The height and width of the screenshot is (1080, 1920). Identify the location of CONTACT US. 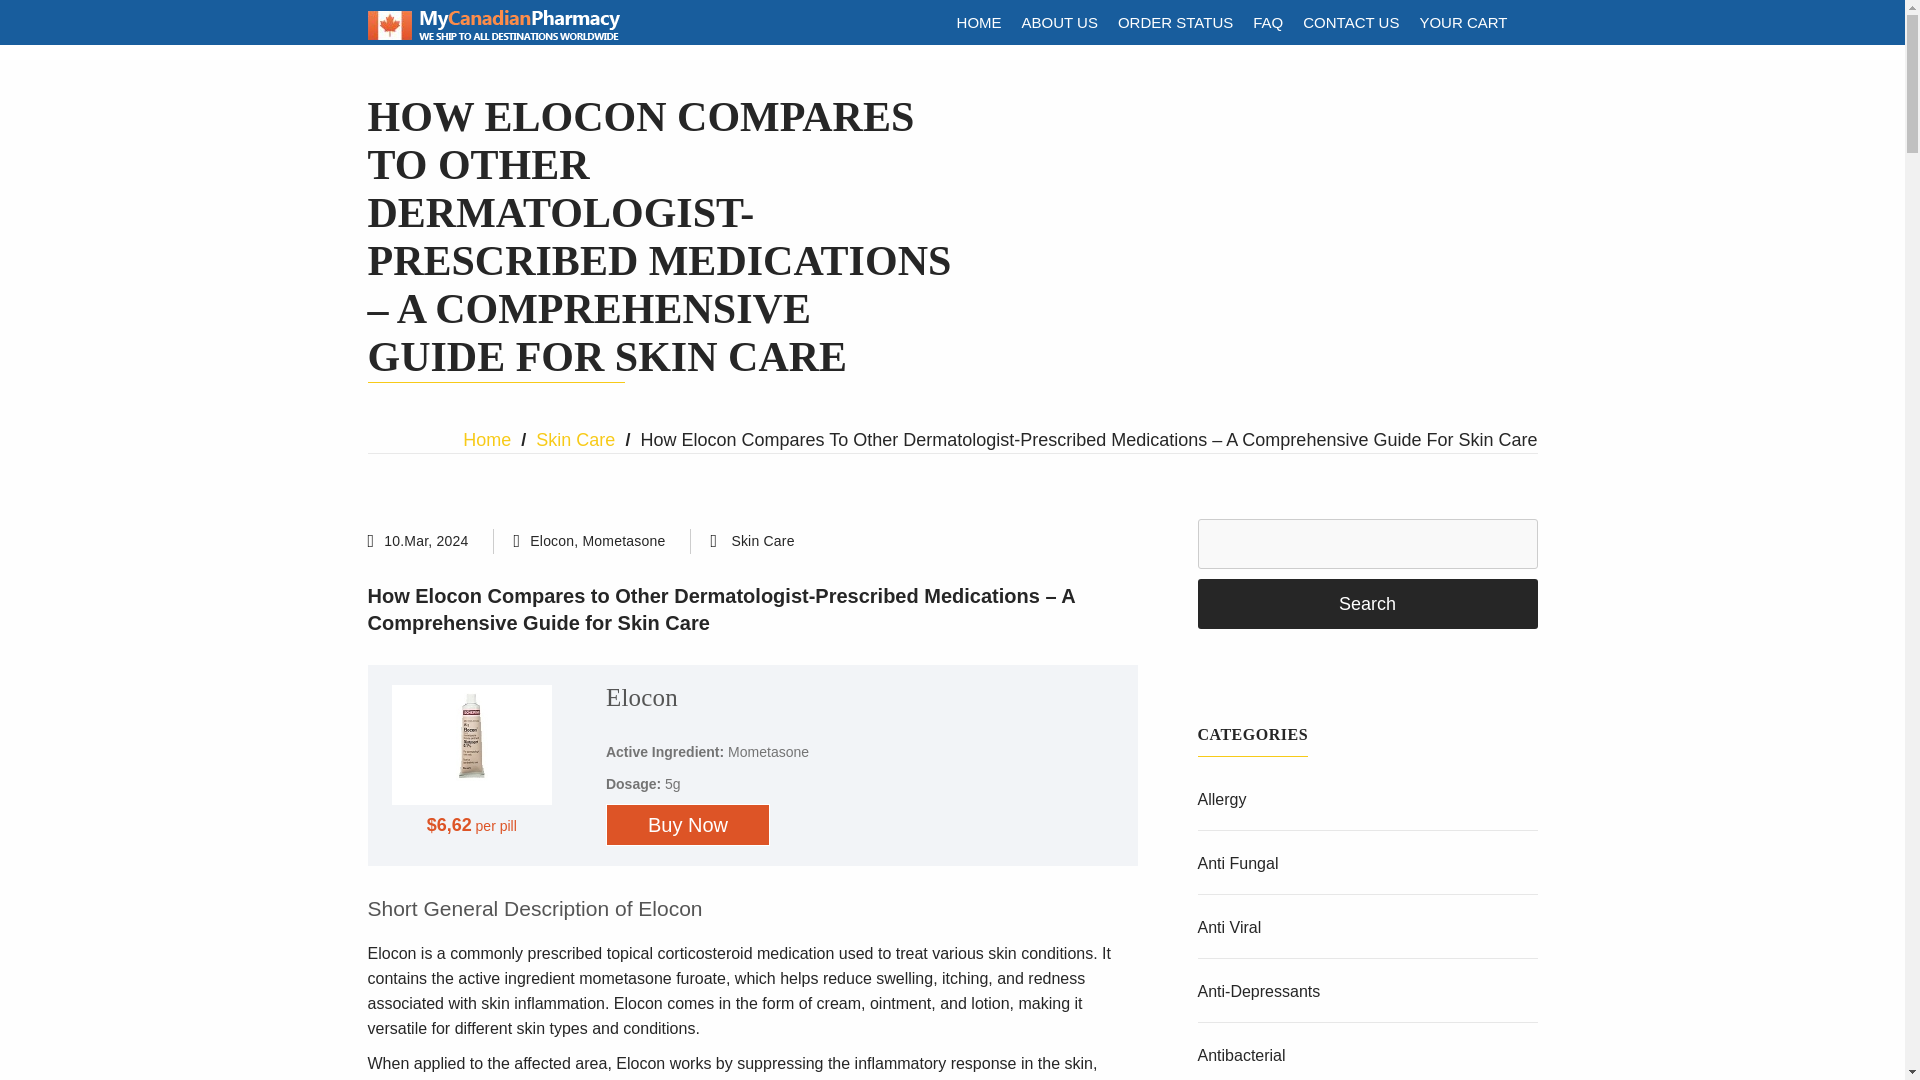
(1350, 22).